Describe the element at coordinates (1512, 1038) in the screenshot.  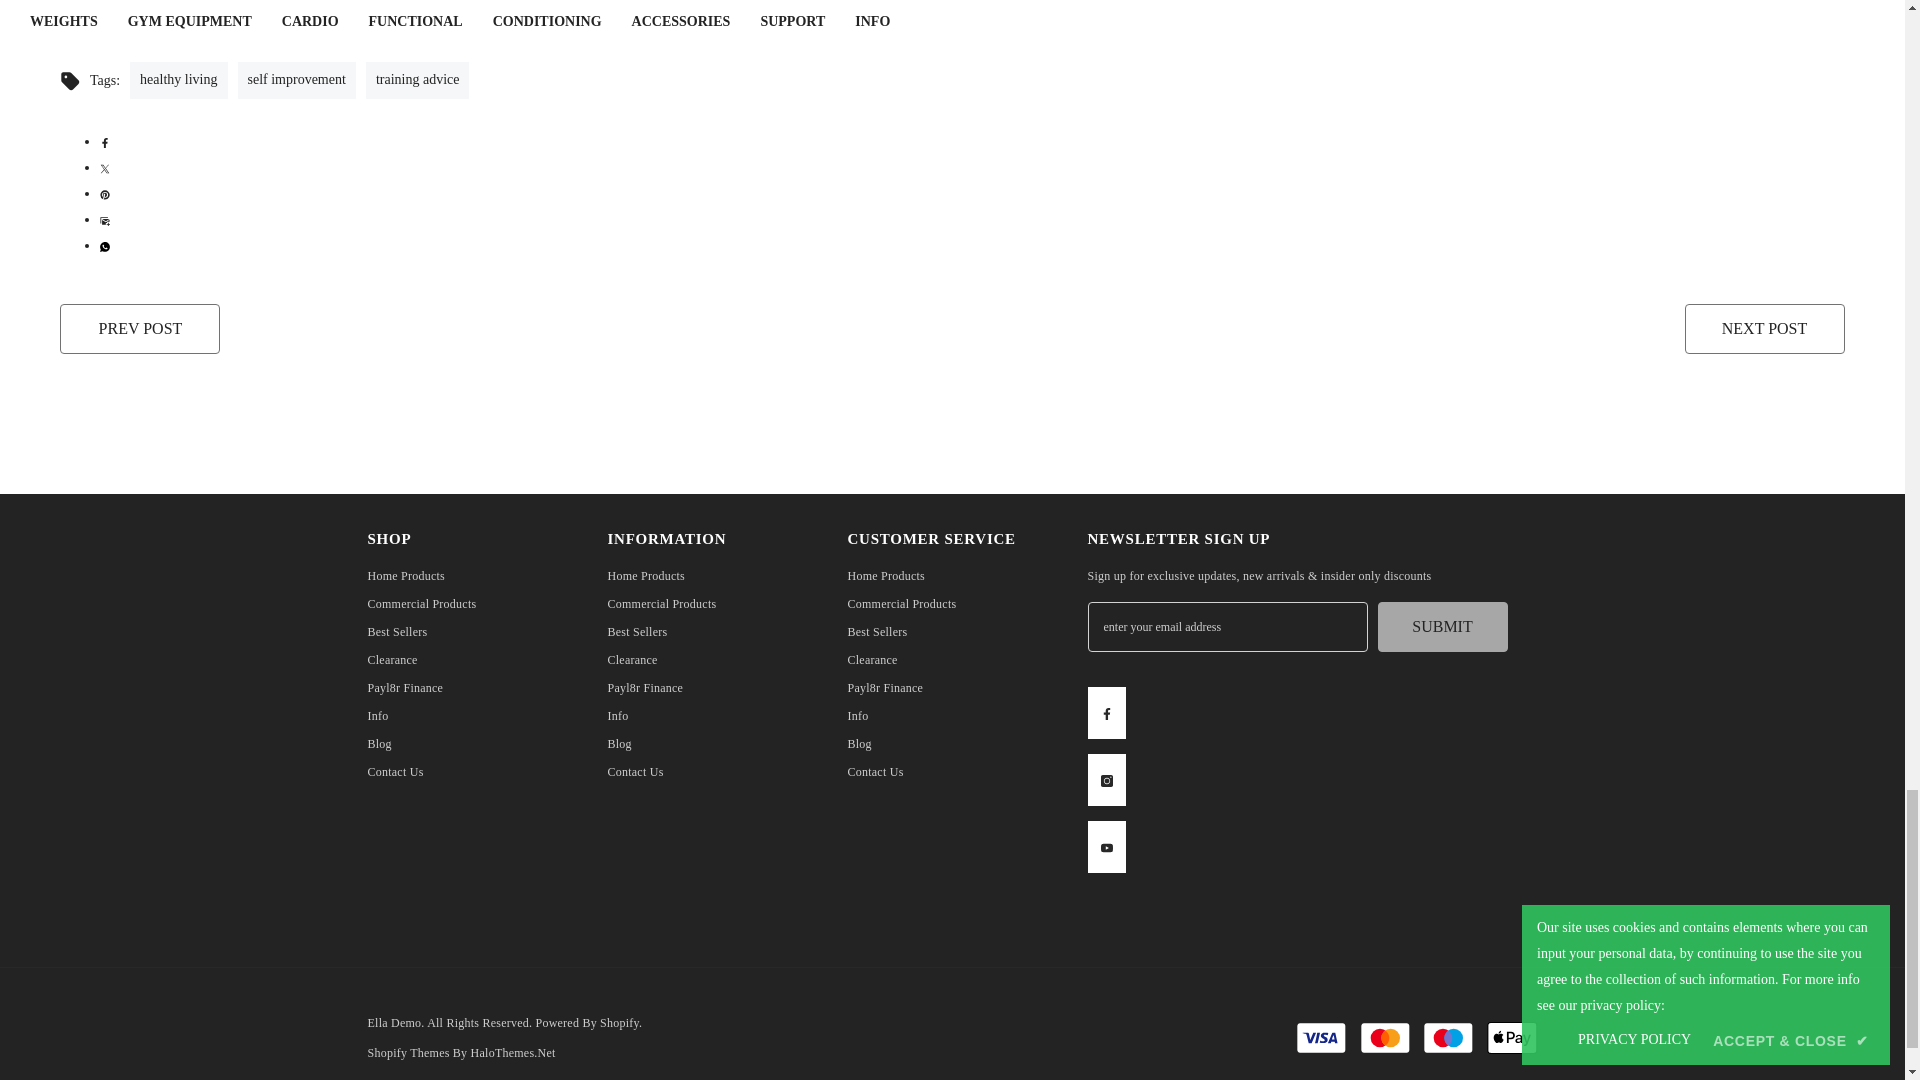
I see `Apple Pay` at that location.